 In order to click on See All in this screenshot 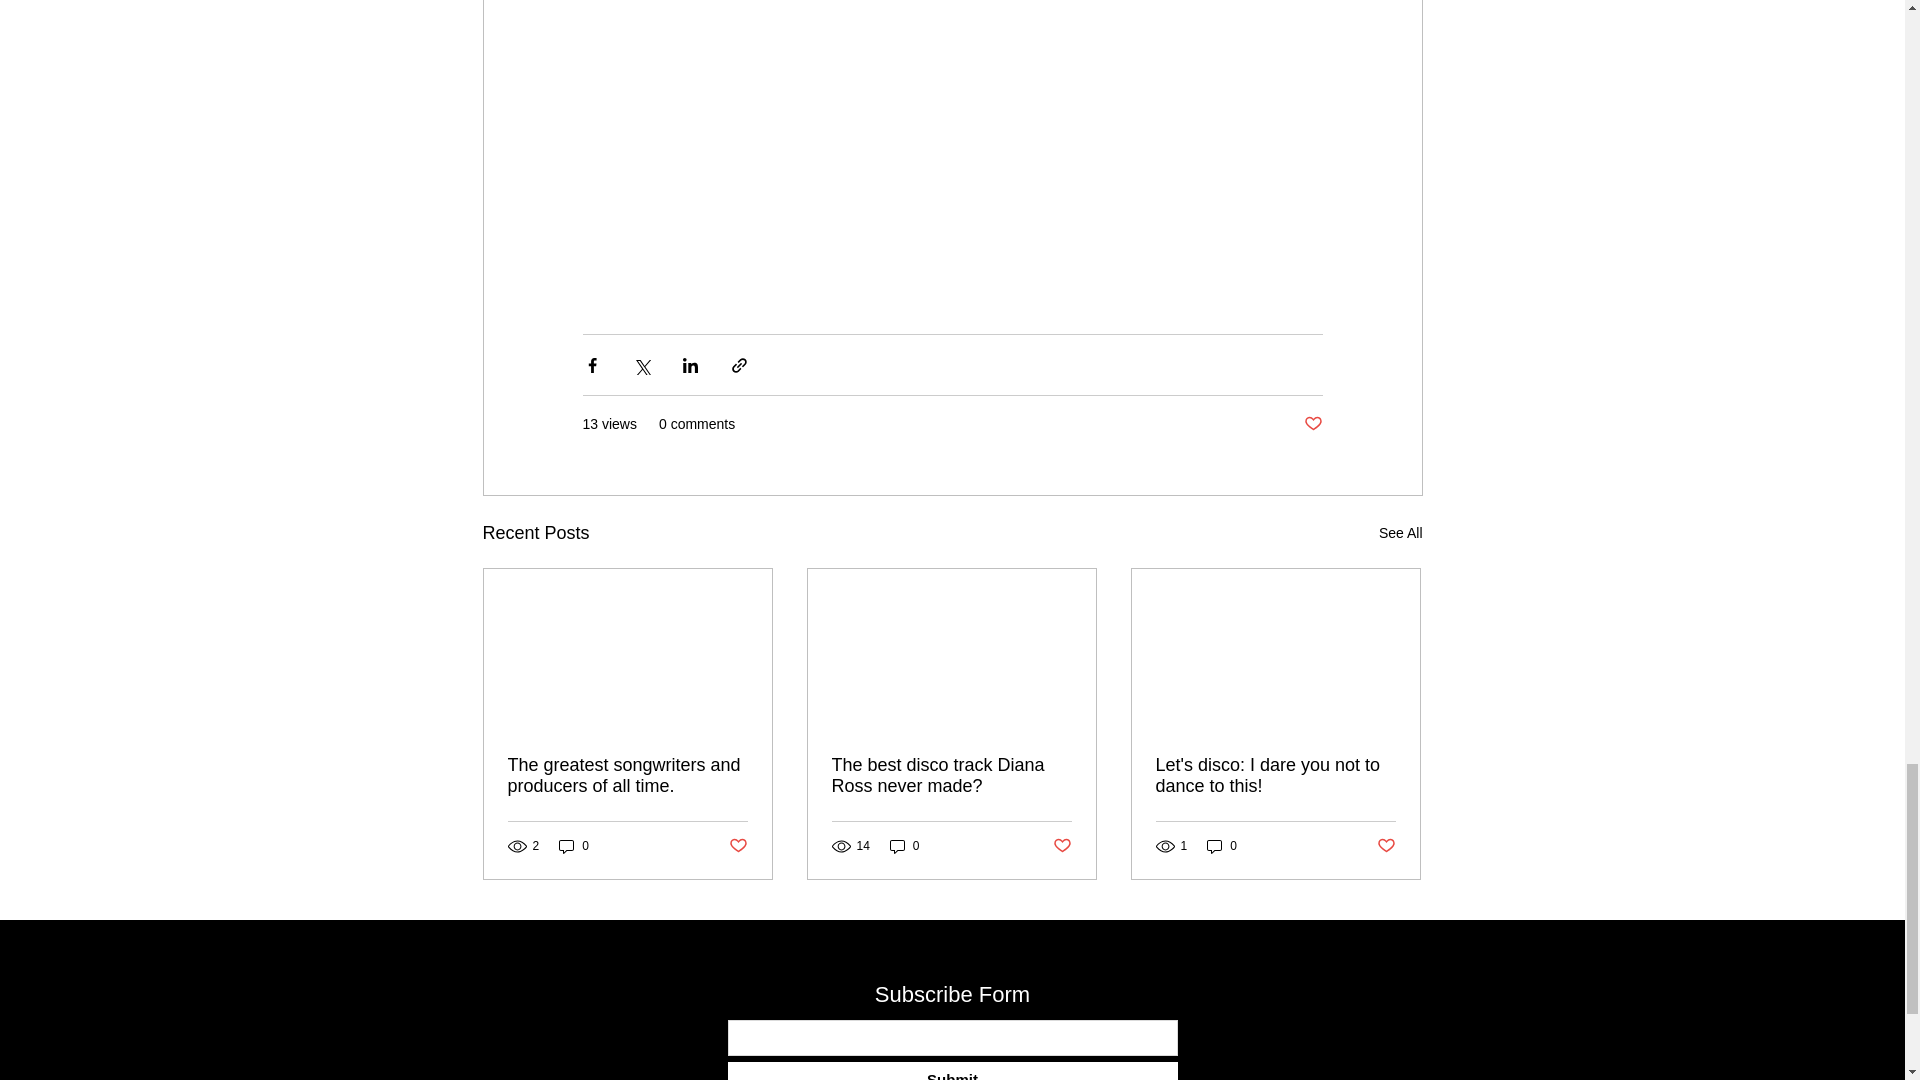, I will do `click(1400, 533)`.